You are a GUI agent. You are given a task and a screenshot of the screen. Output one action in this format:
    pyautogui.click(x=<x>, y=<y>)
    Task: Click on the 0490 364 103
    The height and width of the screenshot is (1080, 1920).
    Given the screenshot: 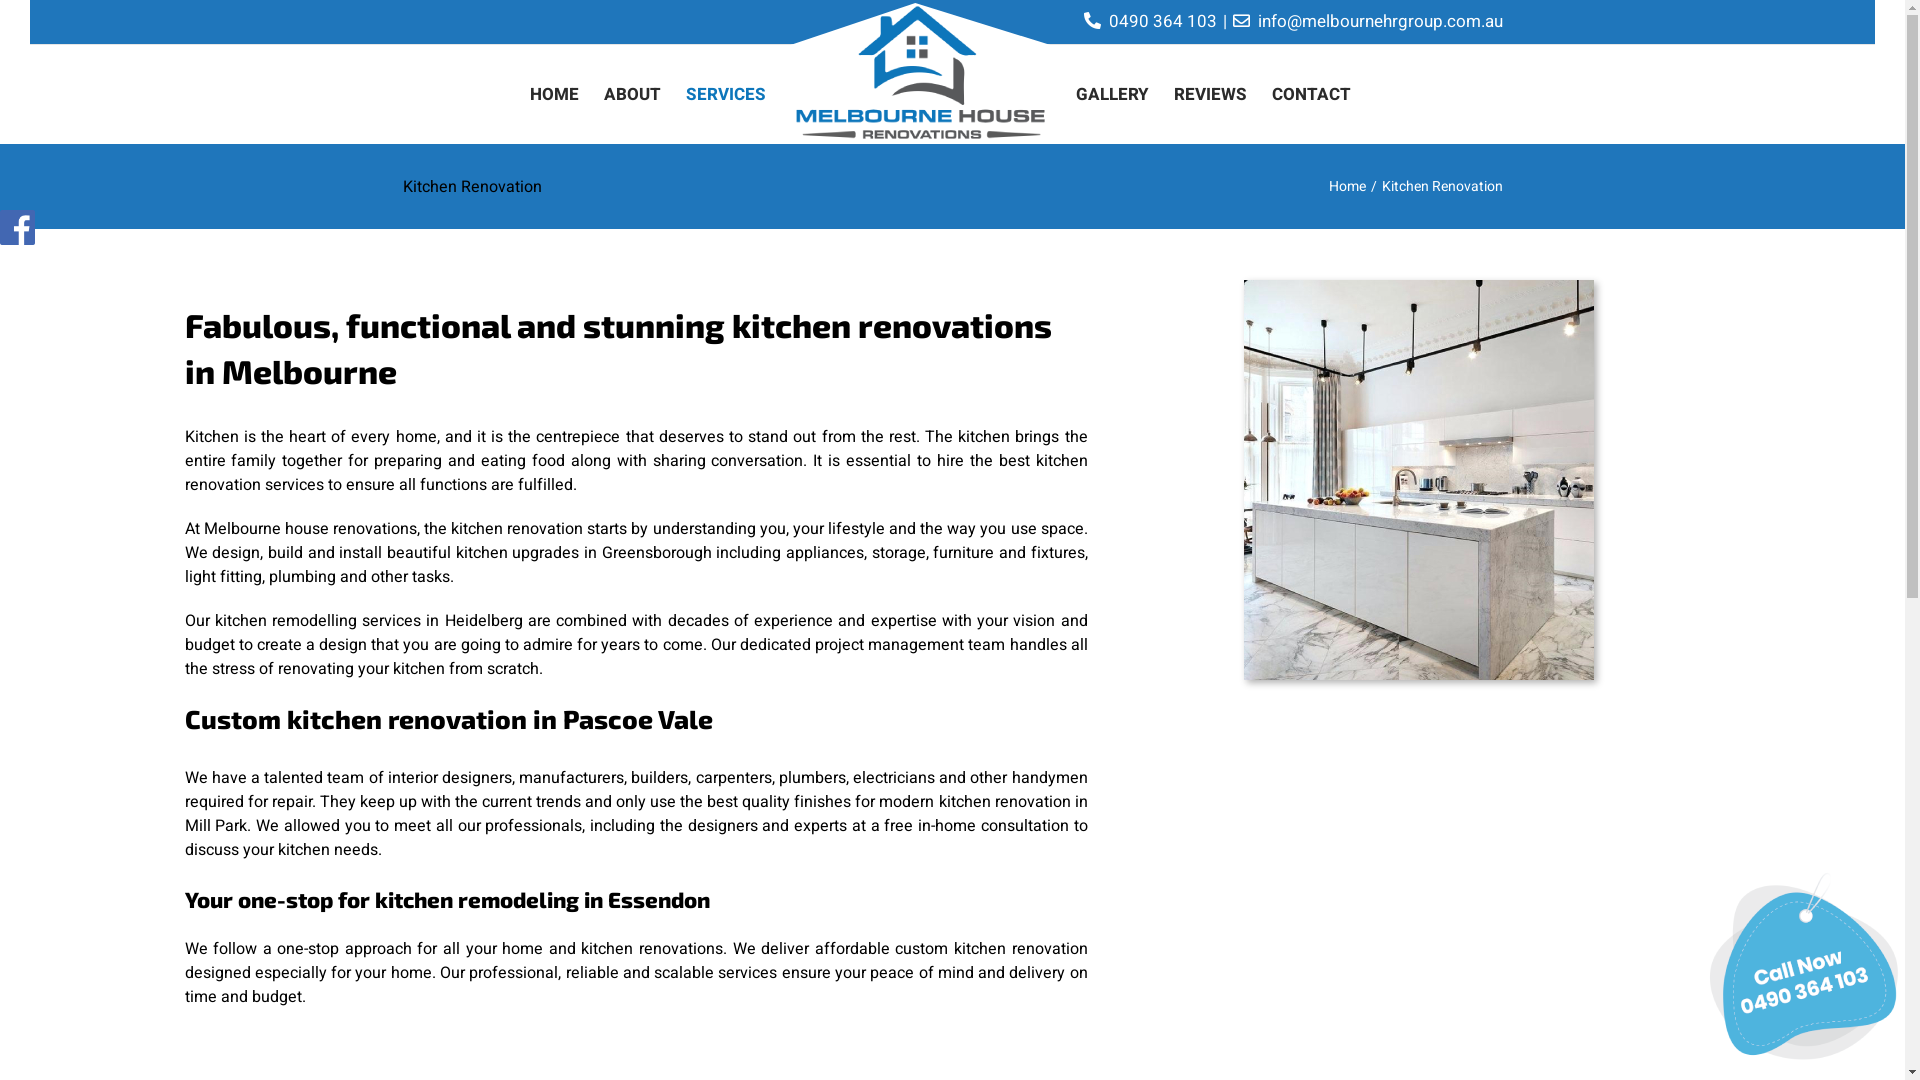 What is the action you would take?
    pyautogui.click(x=1160, y=22)
    